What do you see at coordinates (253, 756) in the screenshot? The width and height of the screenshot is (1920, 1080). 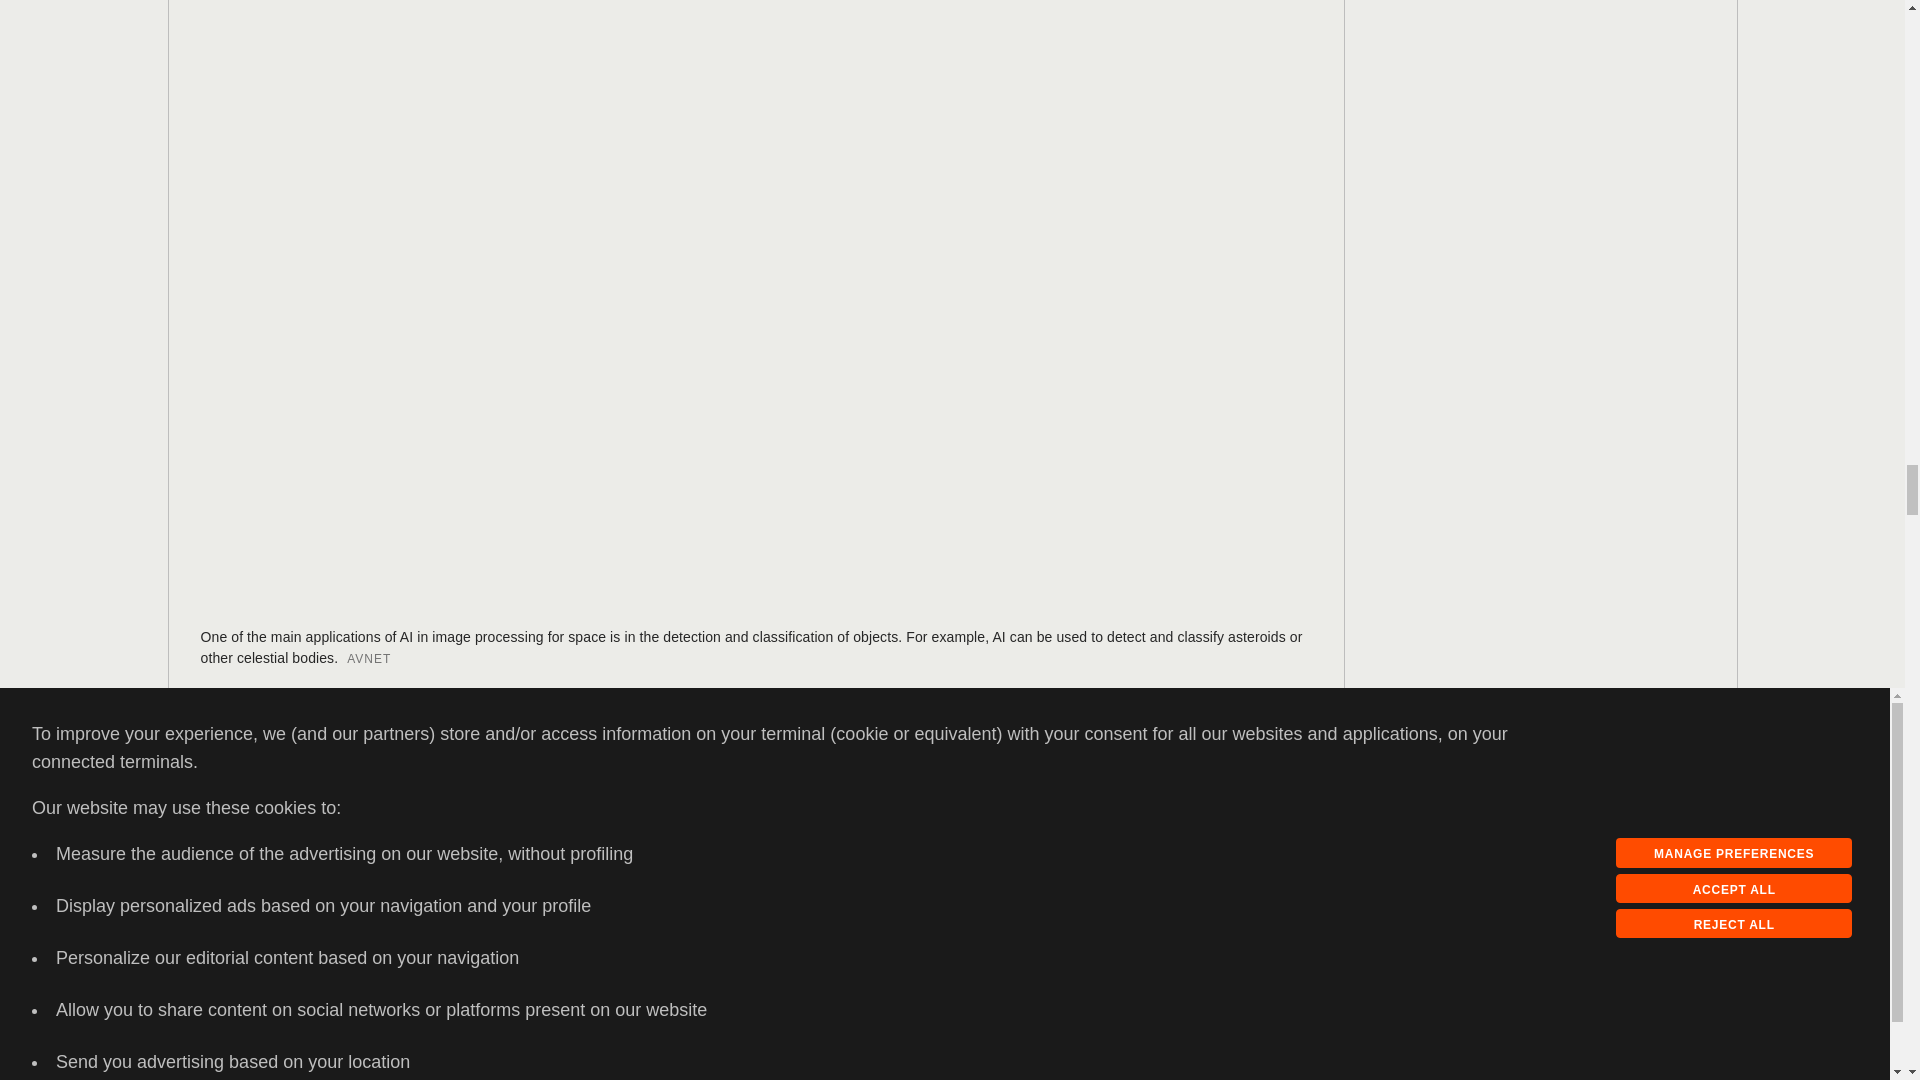 I see `Copy this link to clipboard` at bounding box center [253, 756].